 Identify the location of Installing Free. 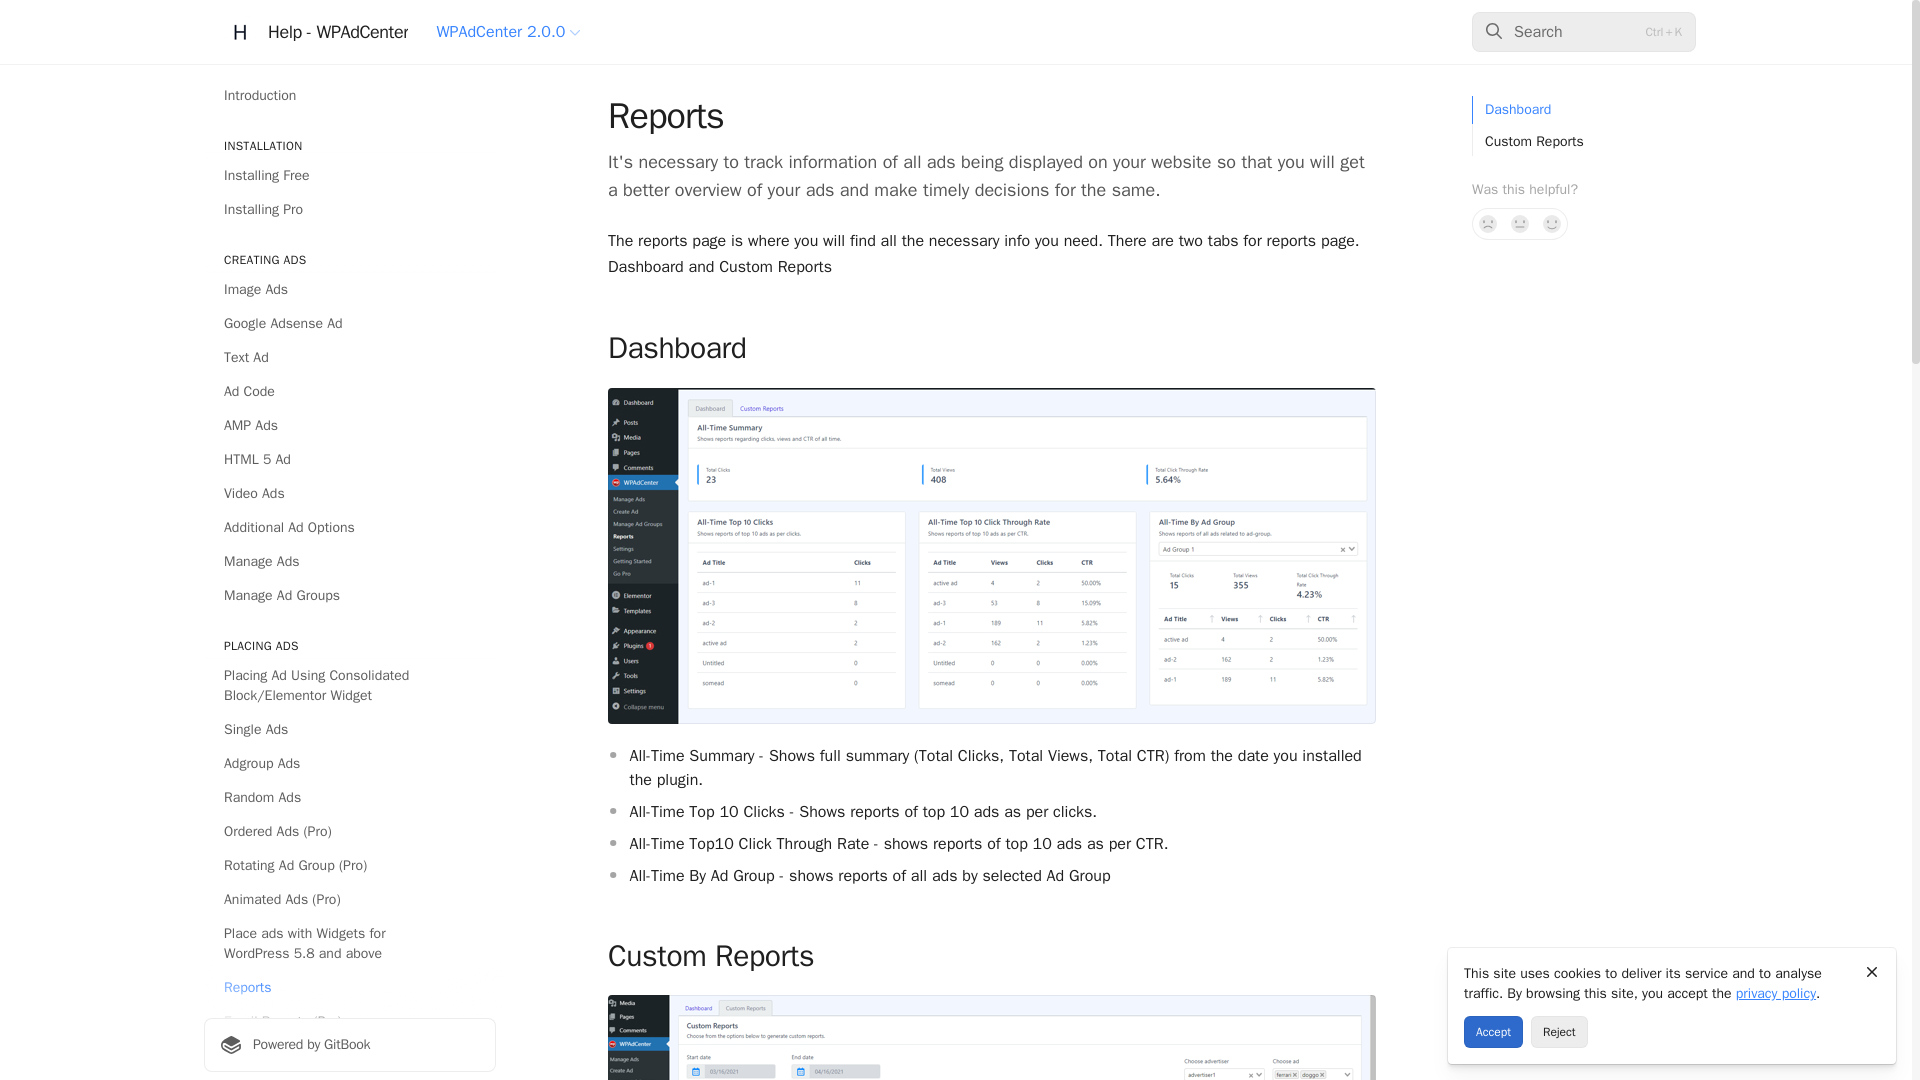
(349, 176).